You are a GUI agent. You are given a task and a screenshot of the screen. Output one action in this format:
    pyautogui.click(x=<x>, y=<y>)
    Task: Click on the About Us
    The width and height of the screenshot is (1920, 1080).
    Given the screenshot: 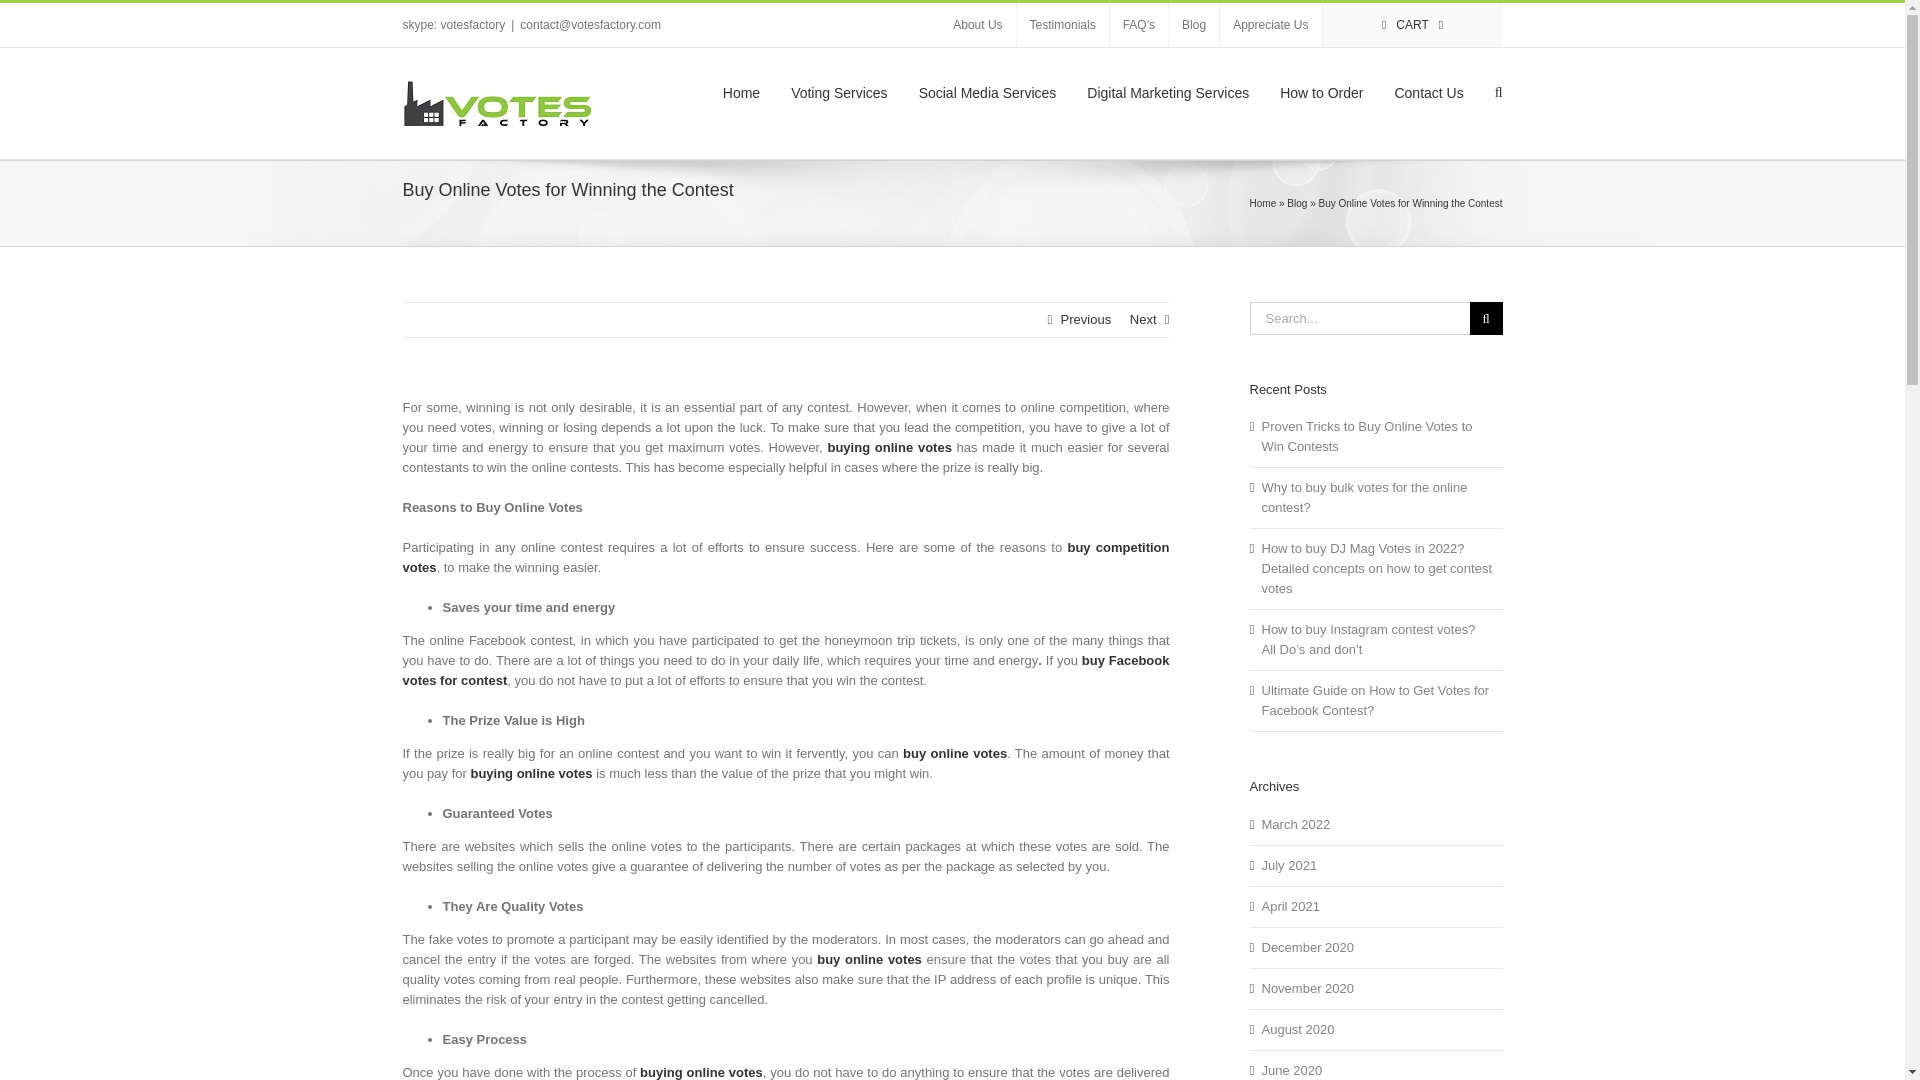 What is the action you would take?
    pyautogui.click(x=978, y=25)
    